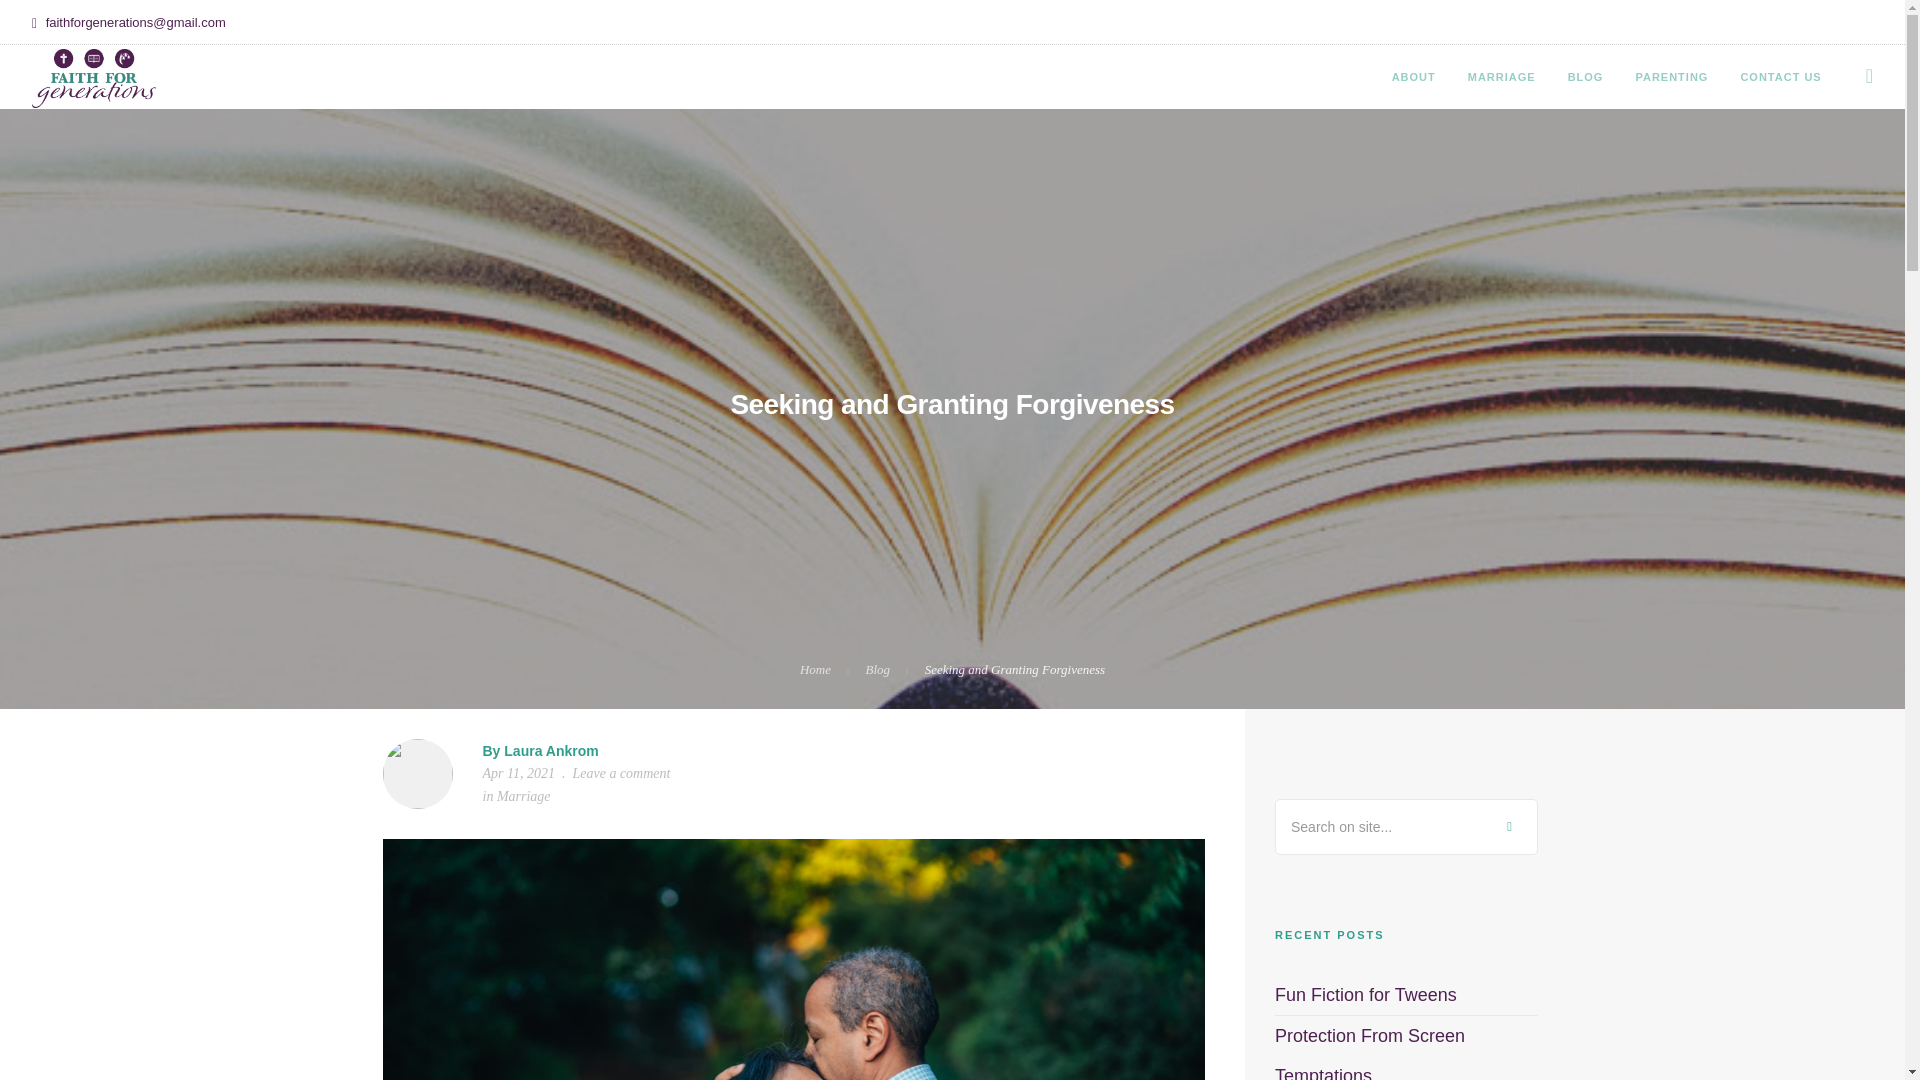  Describe the element at coordinates (816, 670) in the screenshot. I see `Home` at that location.